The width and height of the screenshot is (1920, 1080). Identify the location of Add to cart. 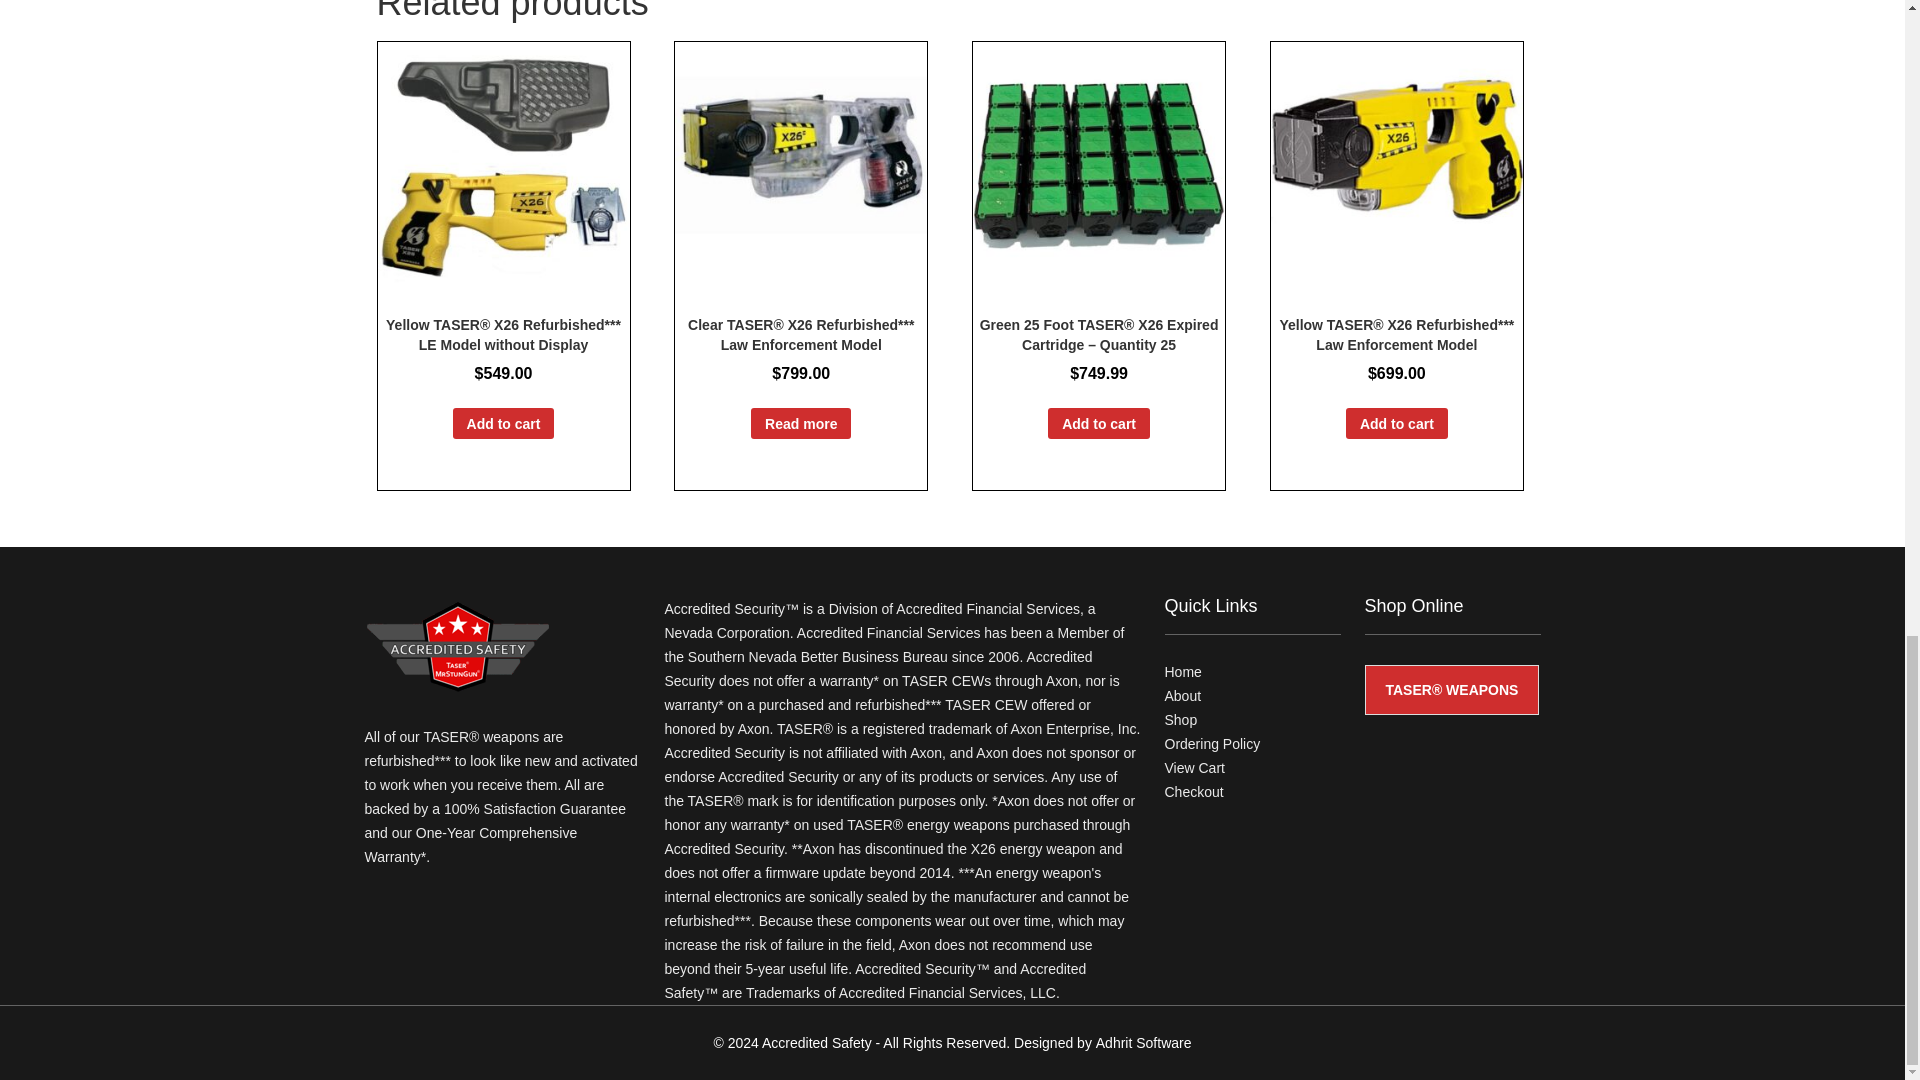
(1396, 423).